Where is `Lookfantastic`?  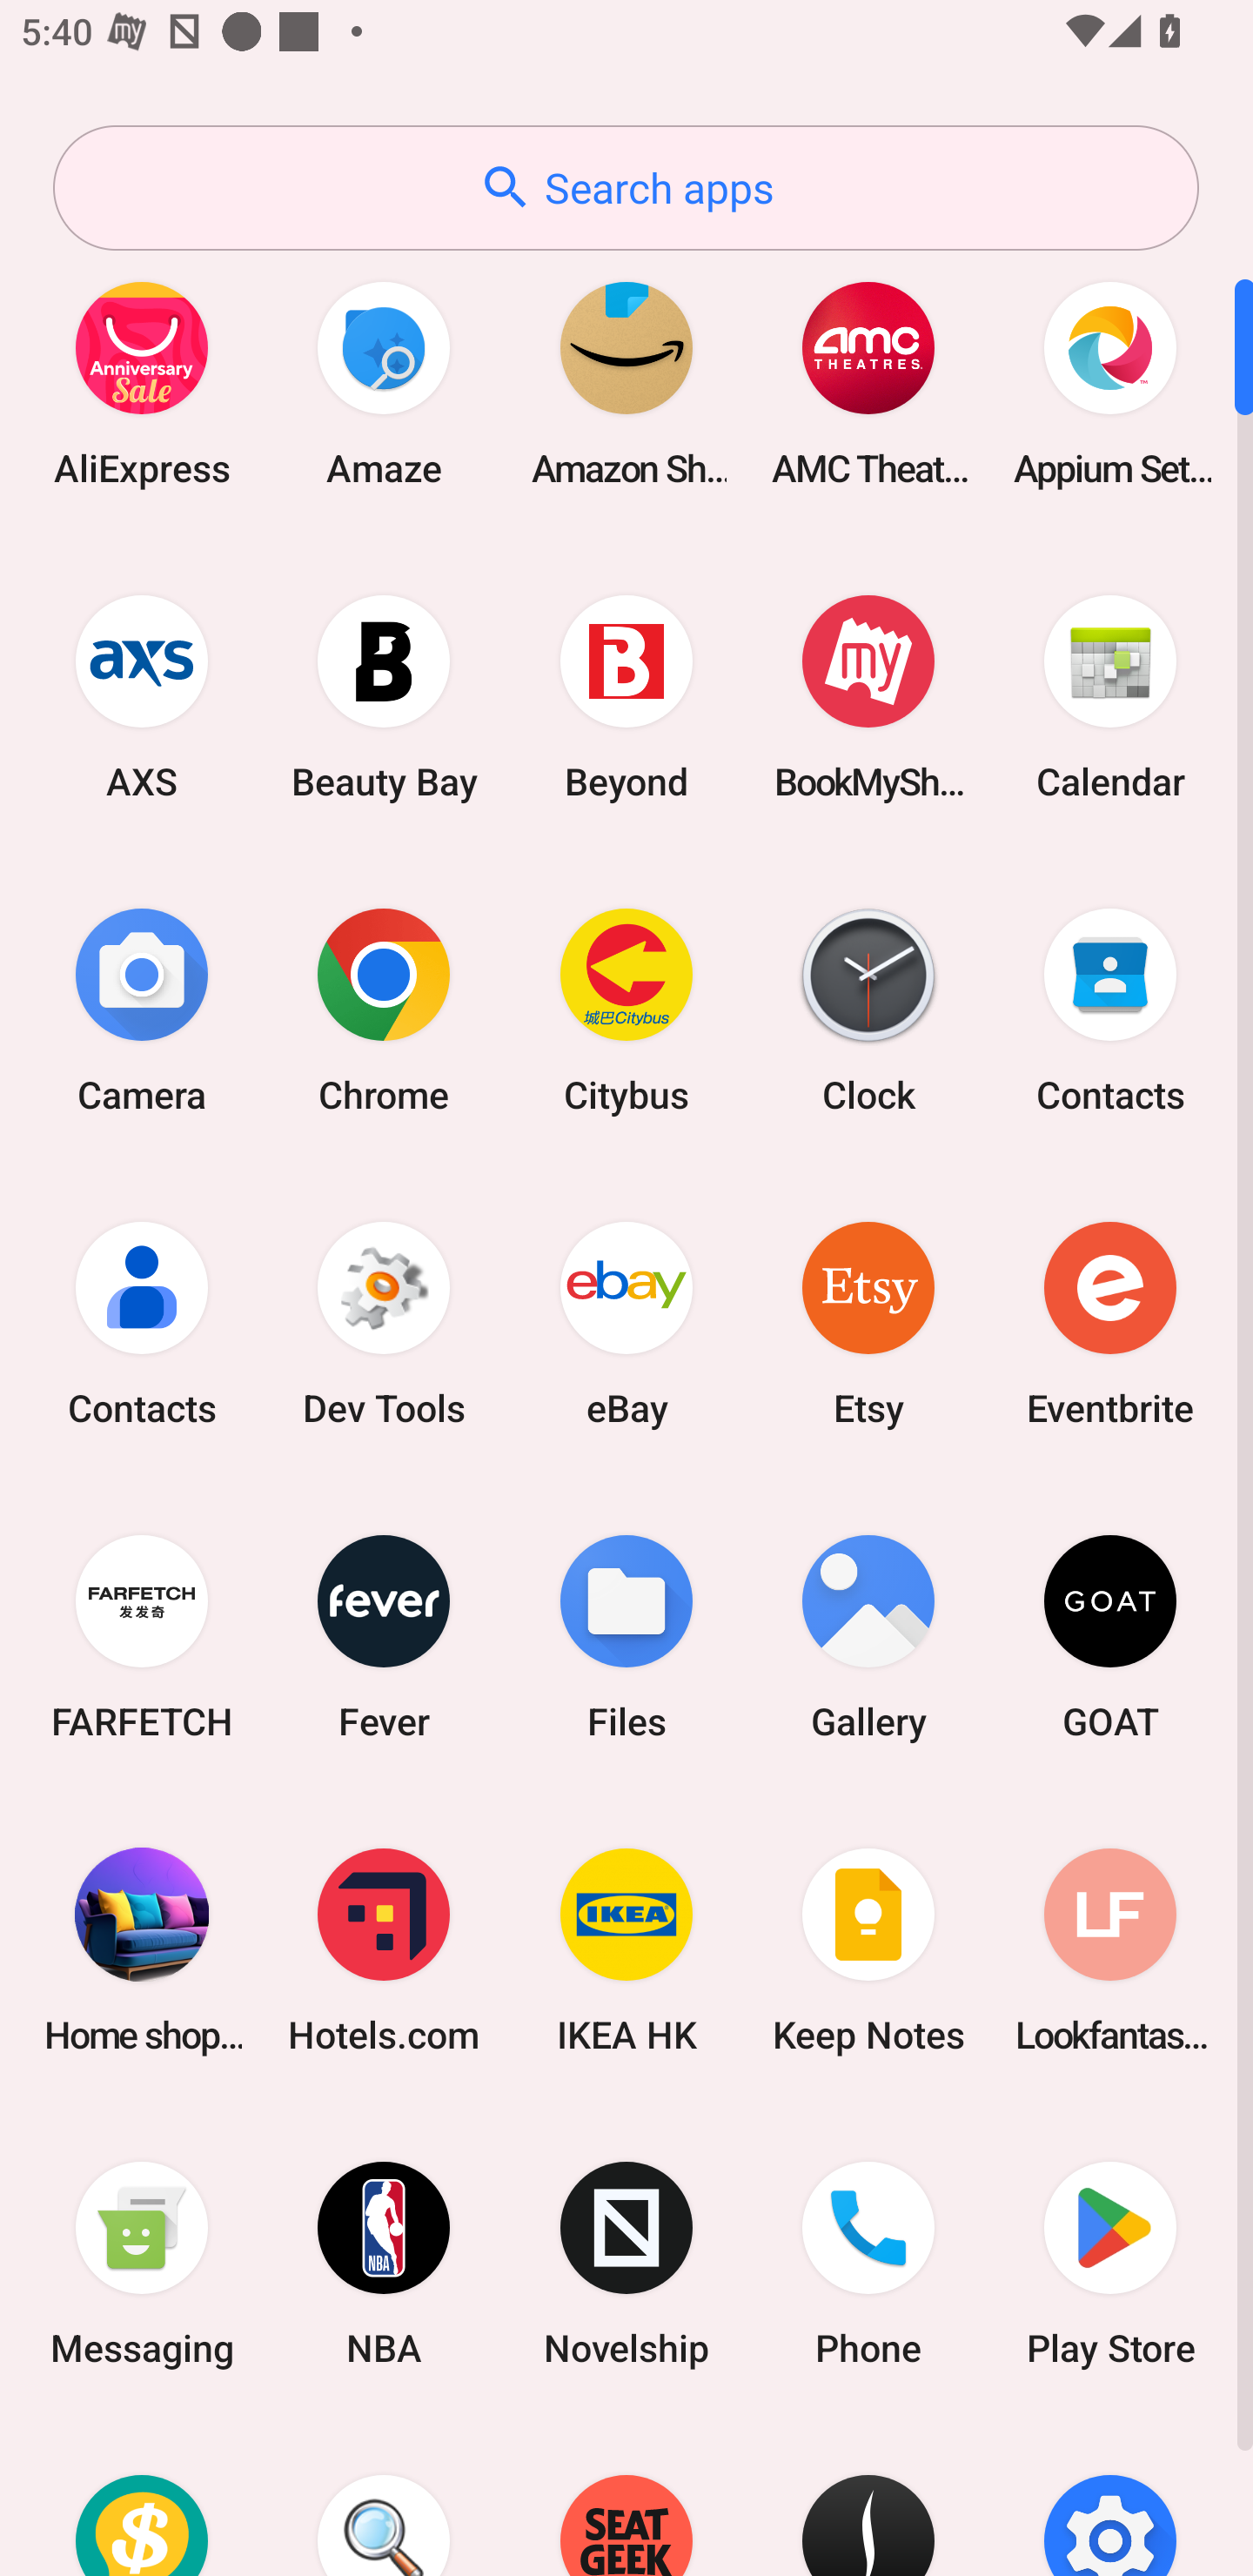 Lookfantastic is located at coordinates (1110, 1949).